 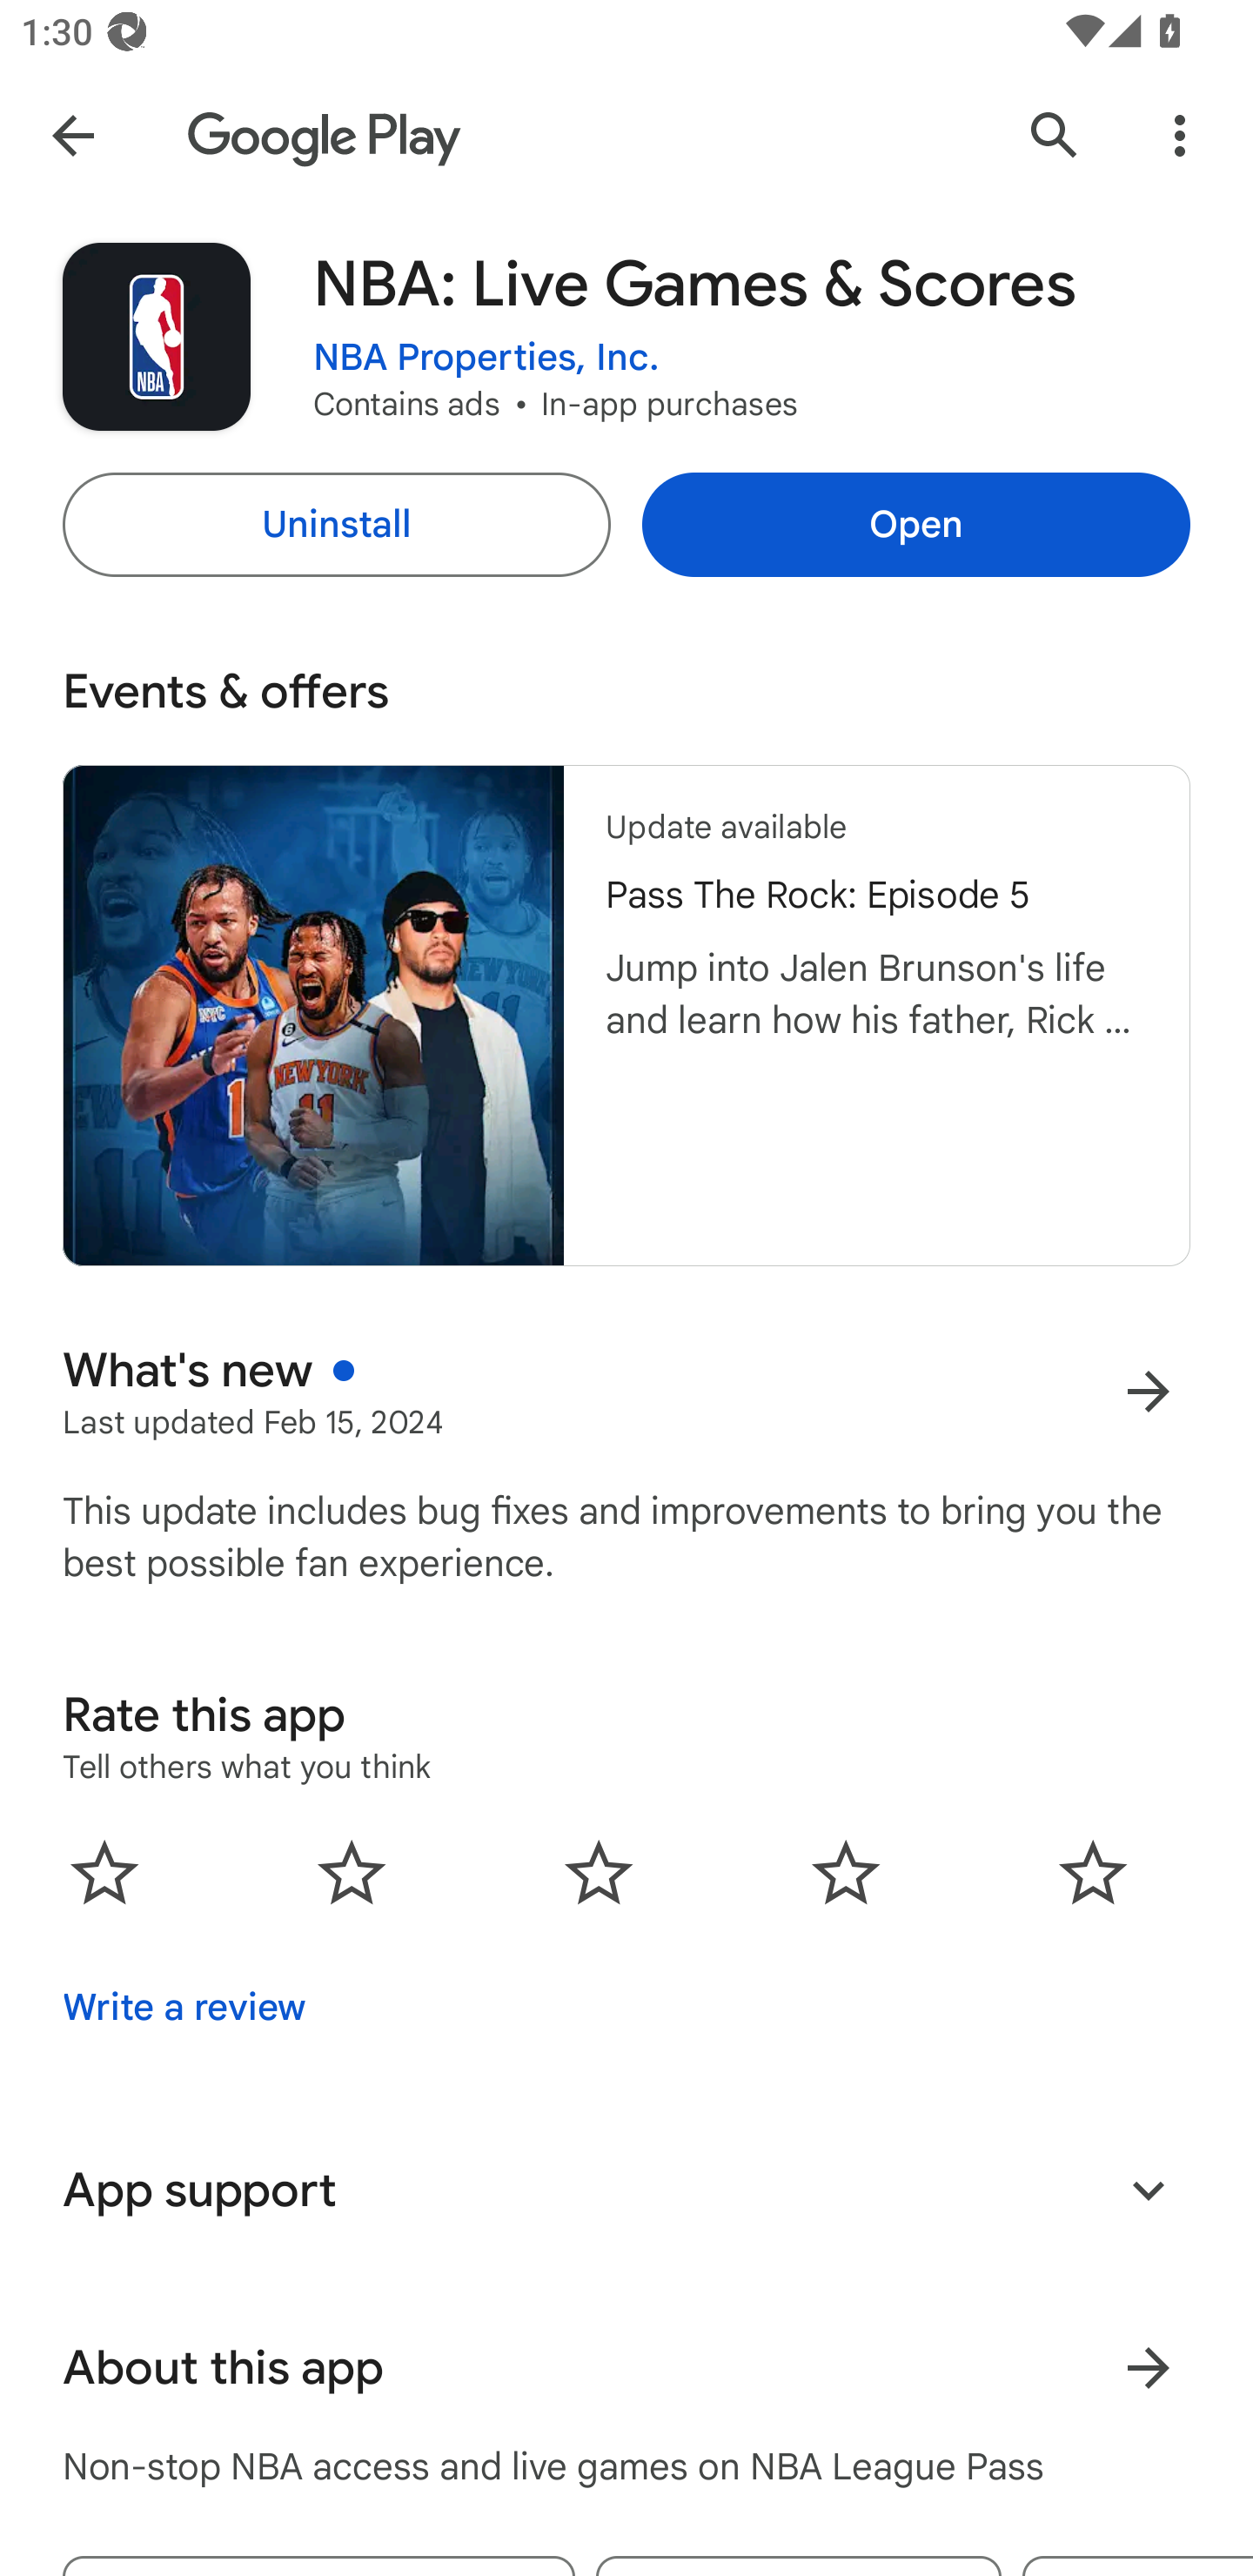 What do you see at coordinates (626, 2190) in the screenshot?
I see `App support Expand` at bounding box center [626, 2190].